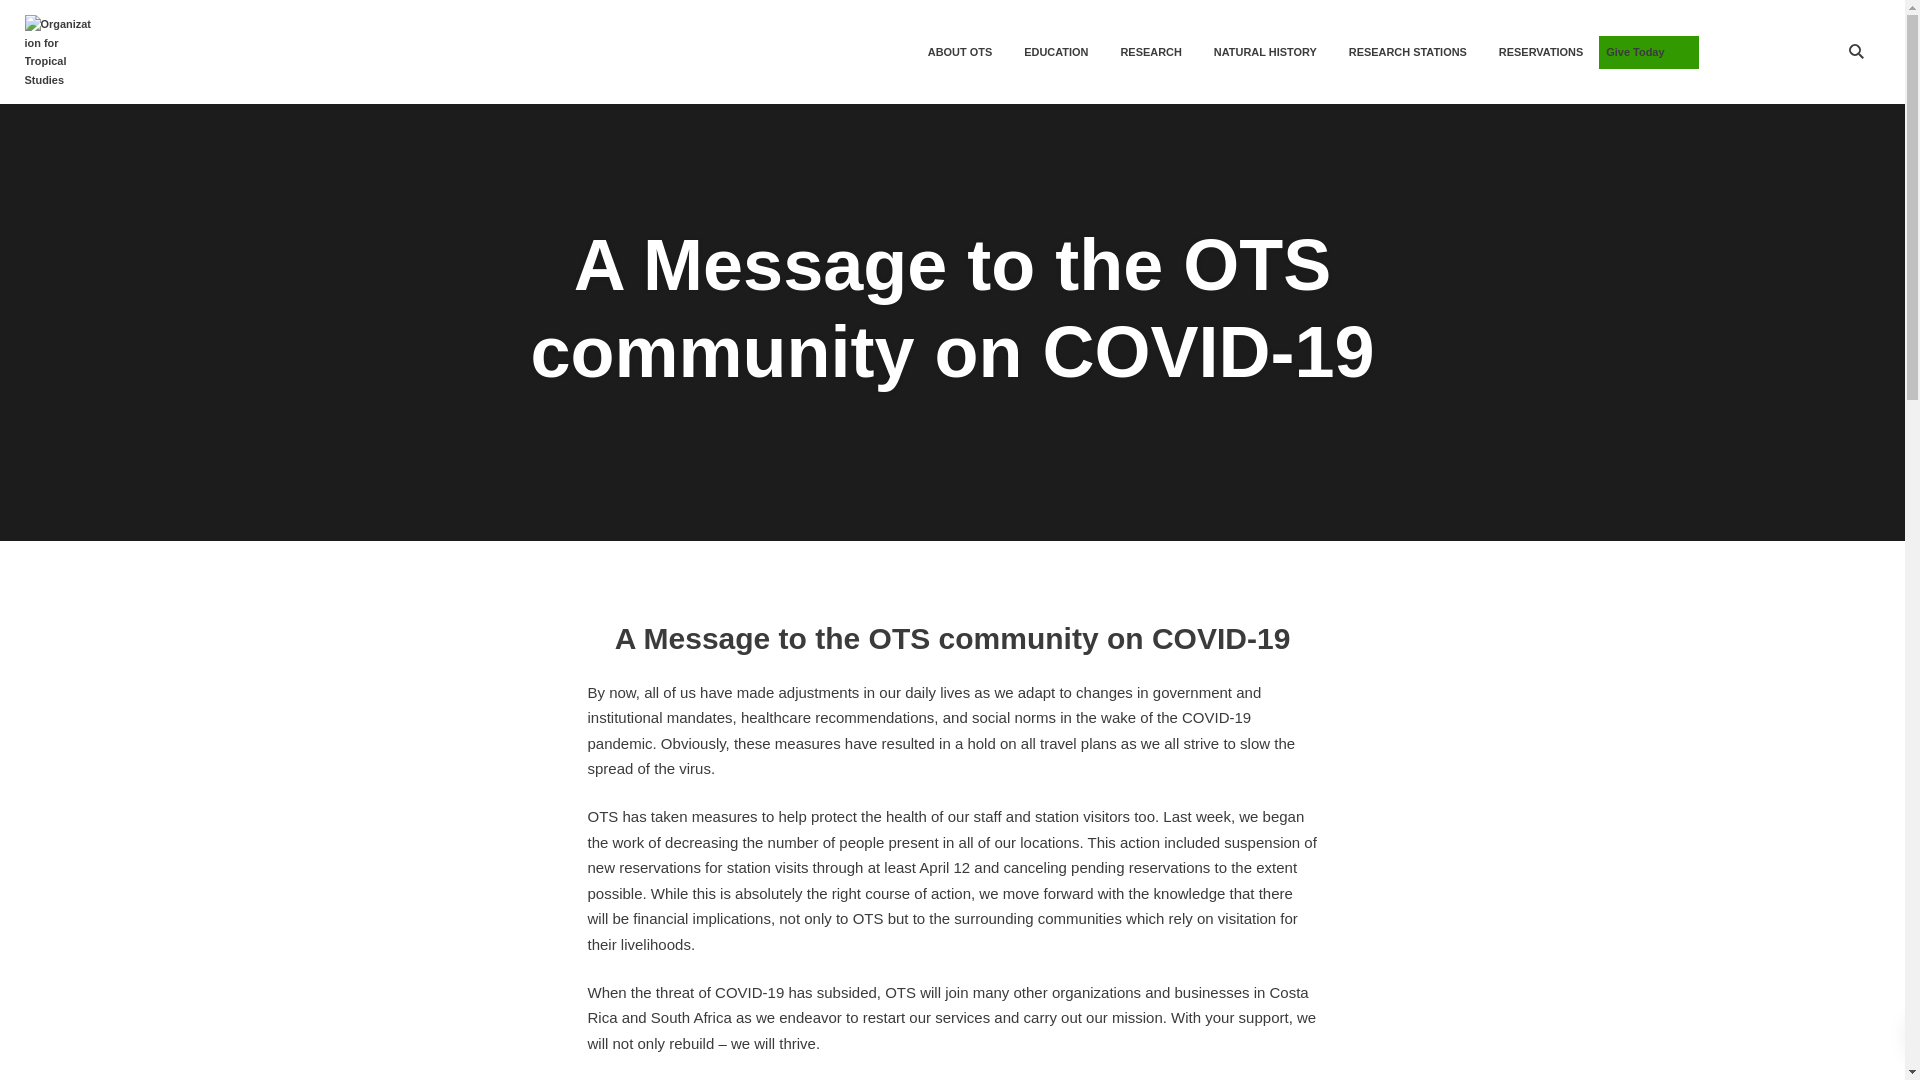  Describe the element at coordinates (1056, 52) in the screenshot. I see `EDUCATION` at that location.